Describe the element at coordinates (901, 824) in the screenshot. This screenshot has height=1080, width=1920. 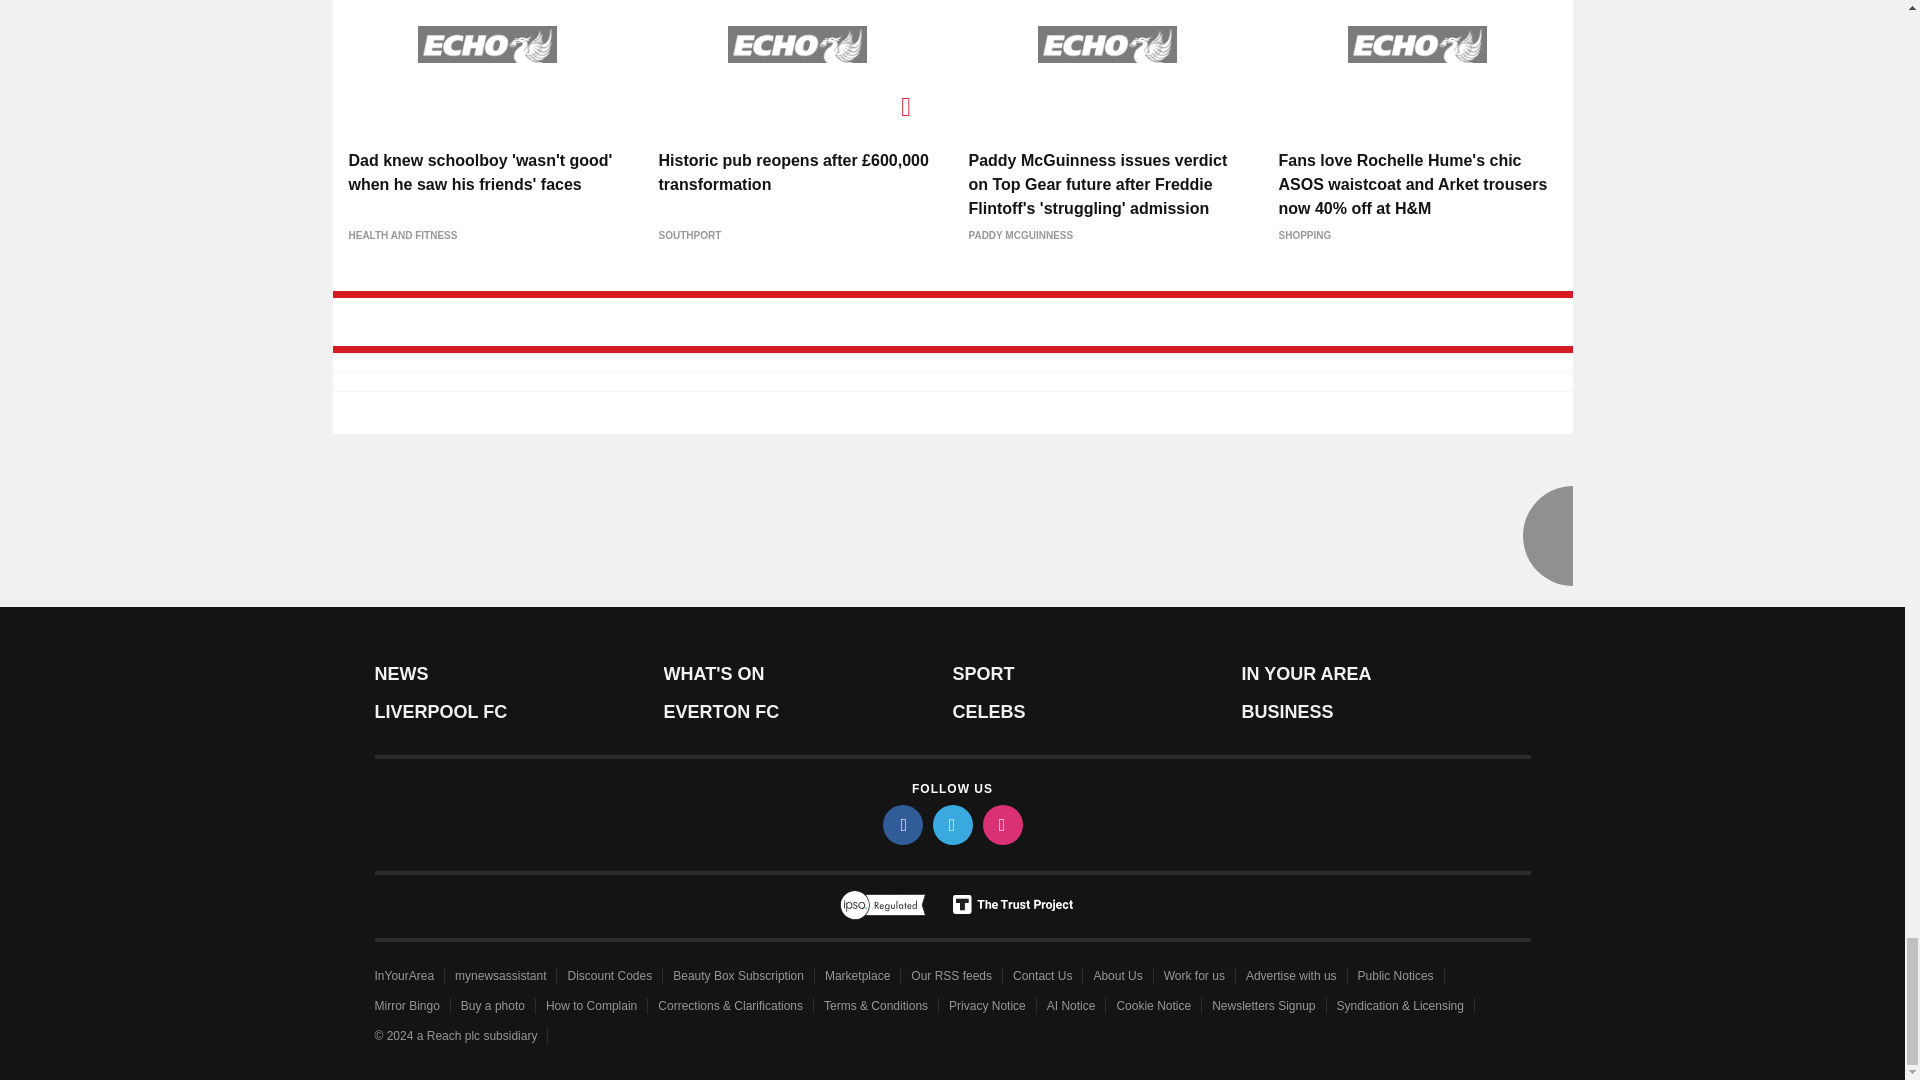
I see `facebook` at that location.